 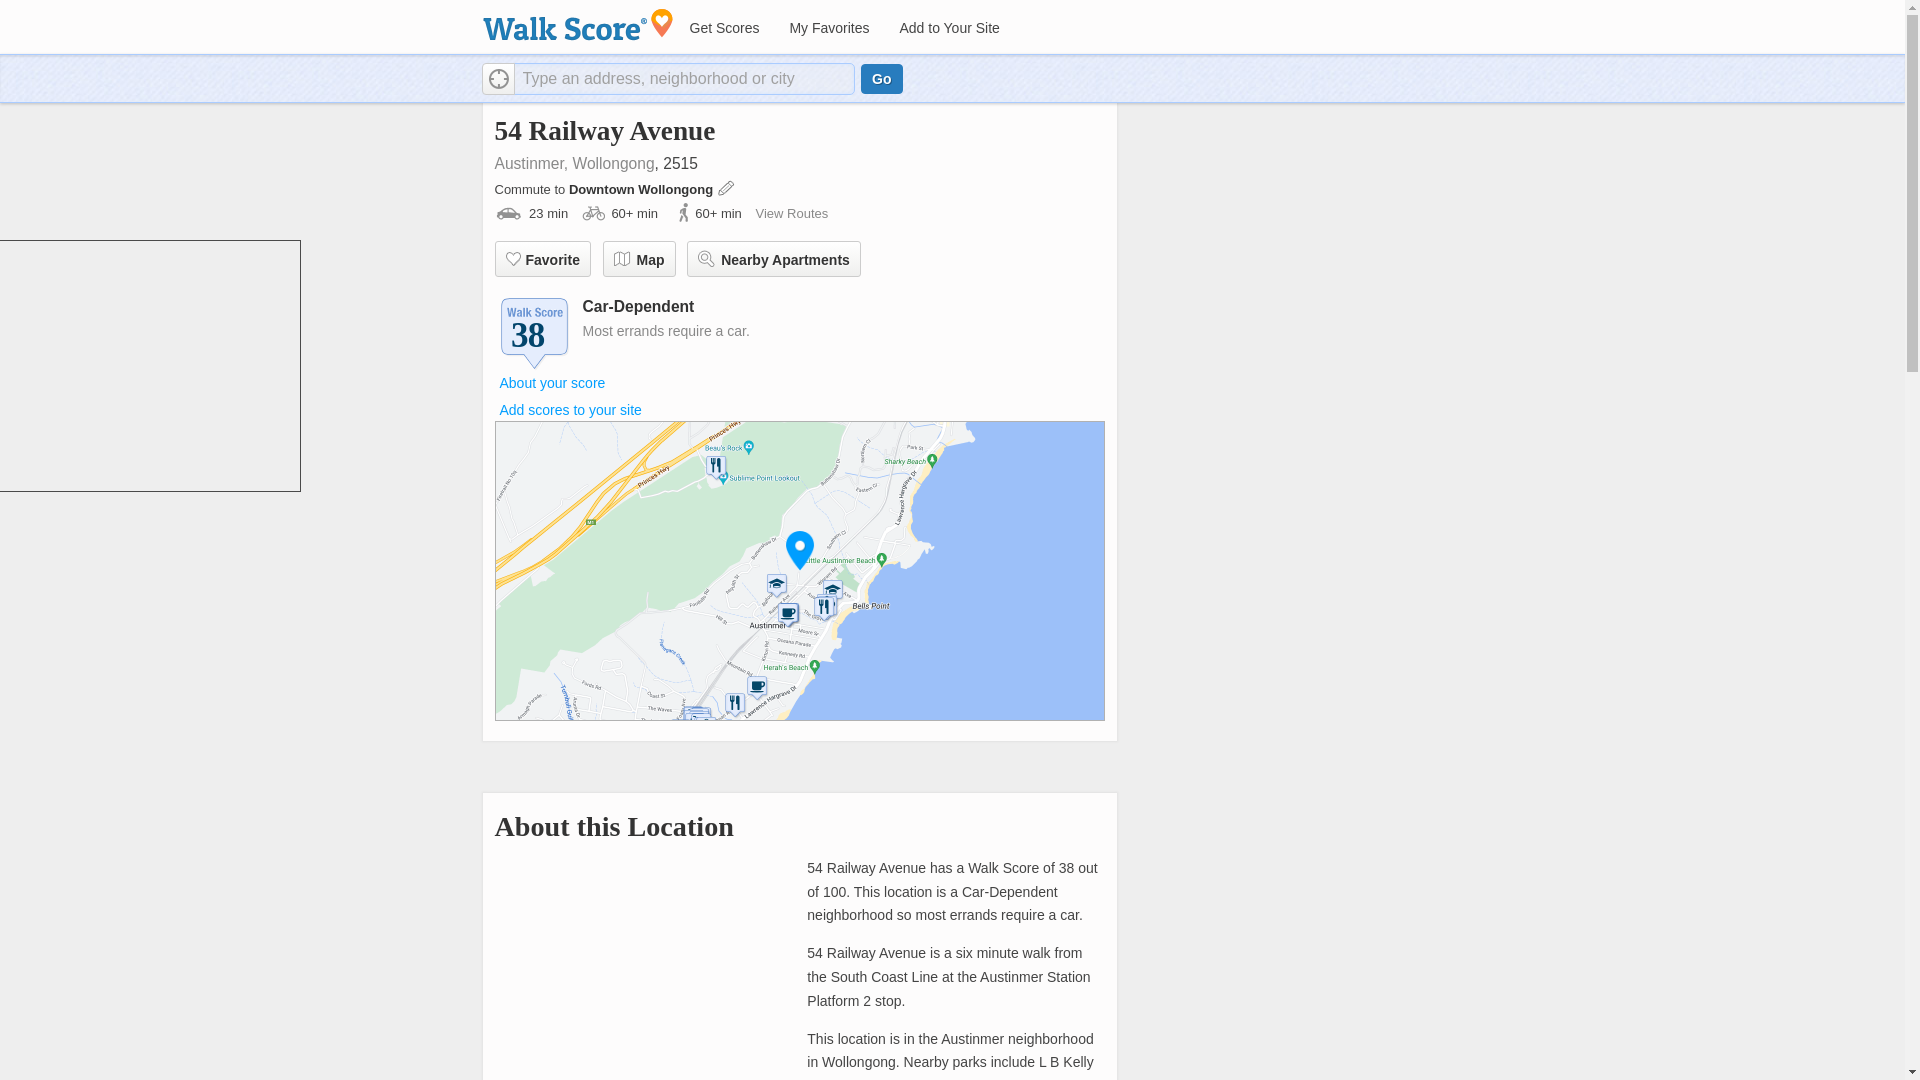 What do you see at coordinates (828, 28) in the screenshot?
I see `My Favorites` at bounding box center [828, 28].